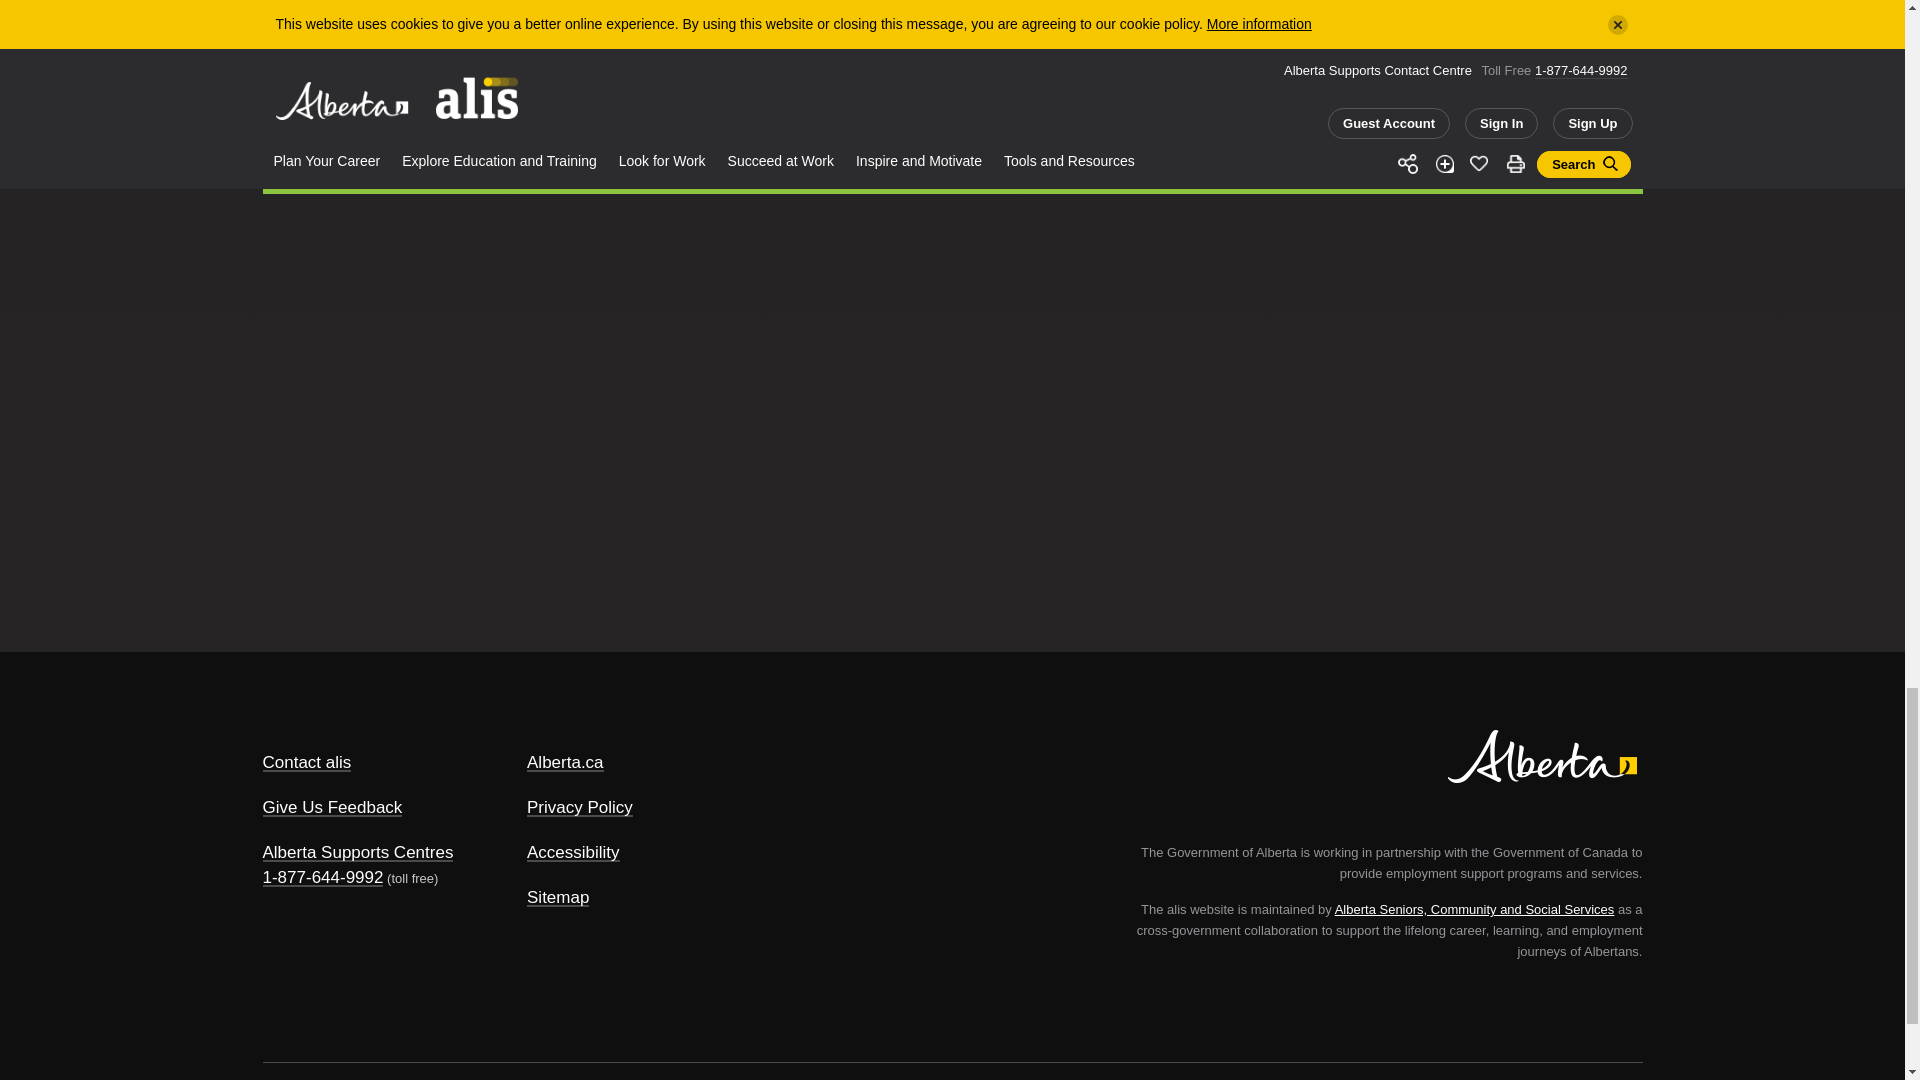 The image size is (1920, 1080). I want to click on Sitemap, so click(558, 897).